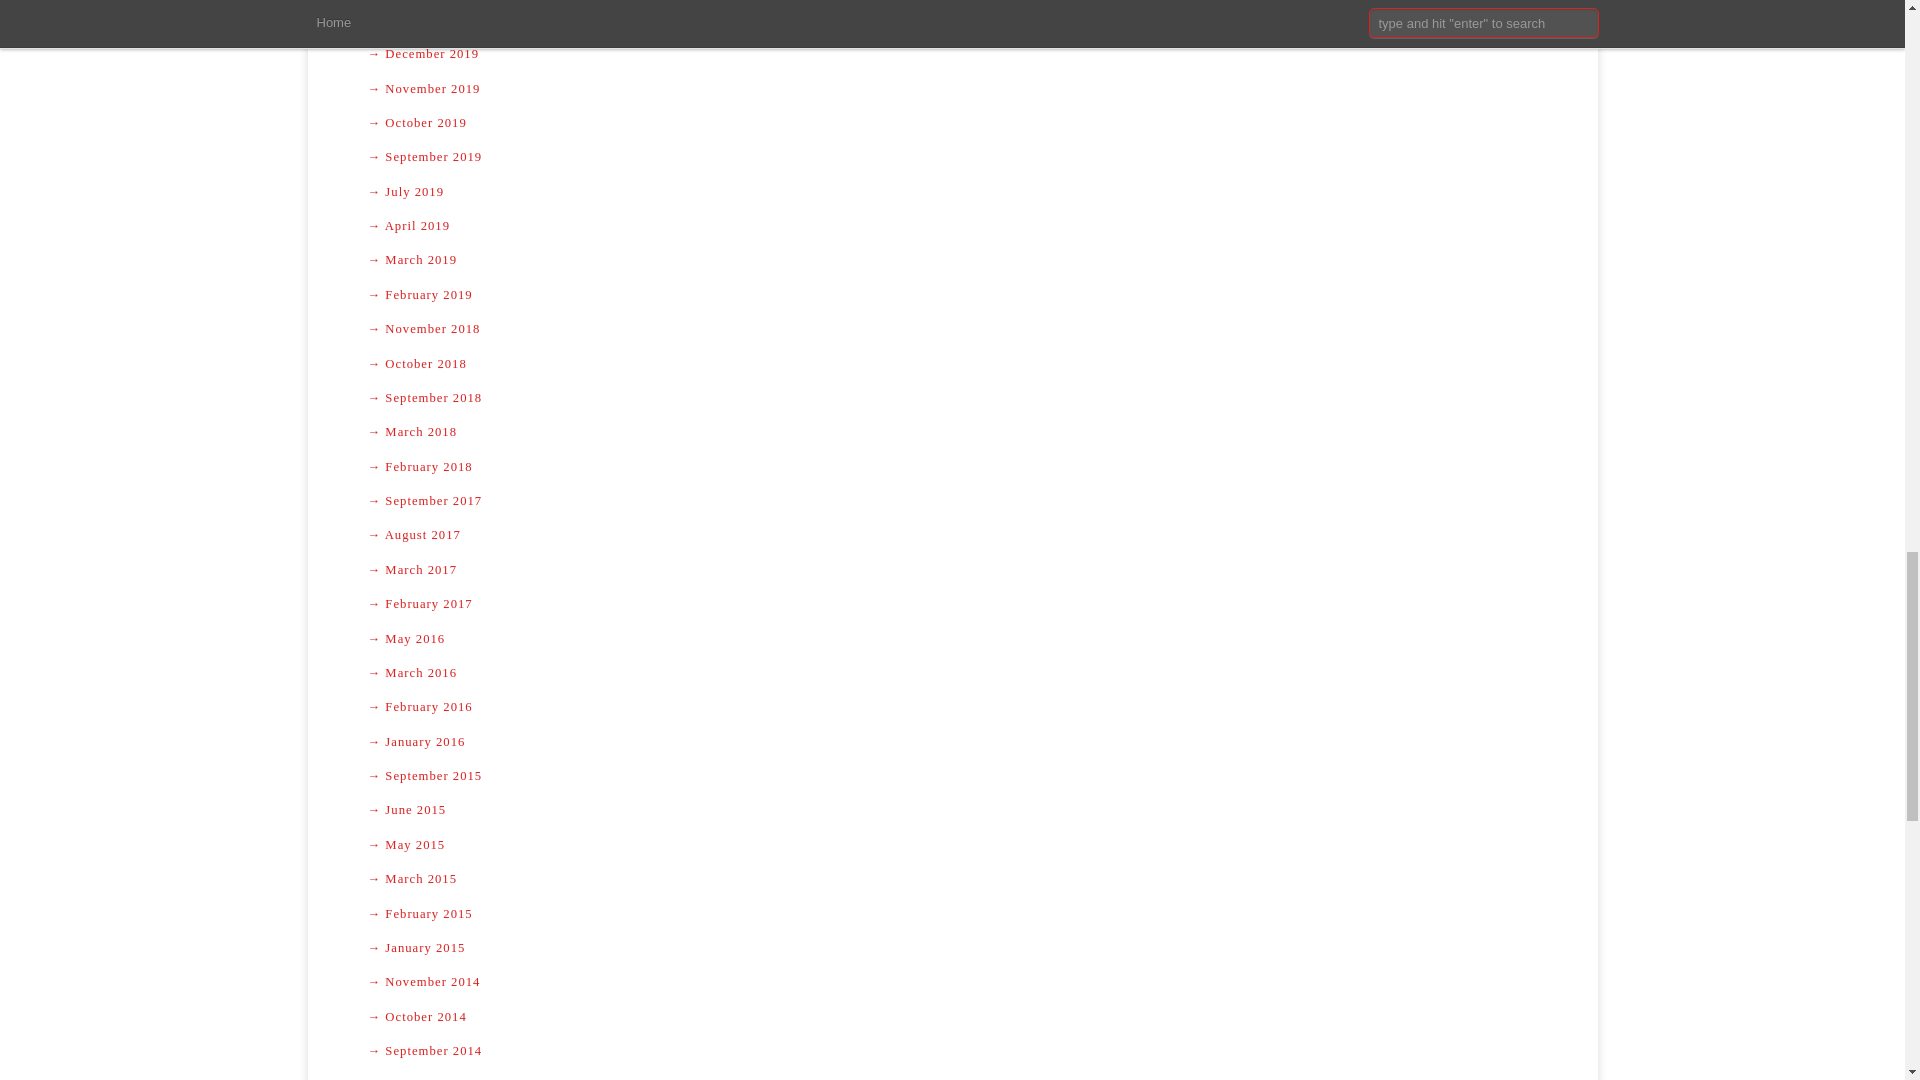 The image size is (1920, 1080). Describe the element at coordinates (952, 156) in the screenshot. I see `September 2019` at that location.